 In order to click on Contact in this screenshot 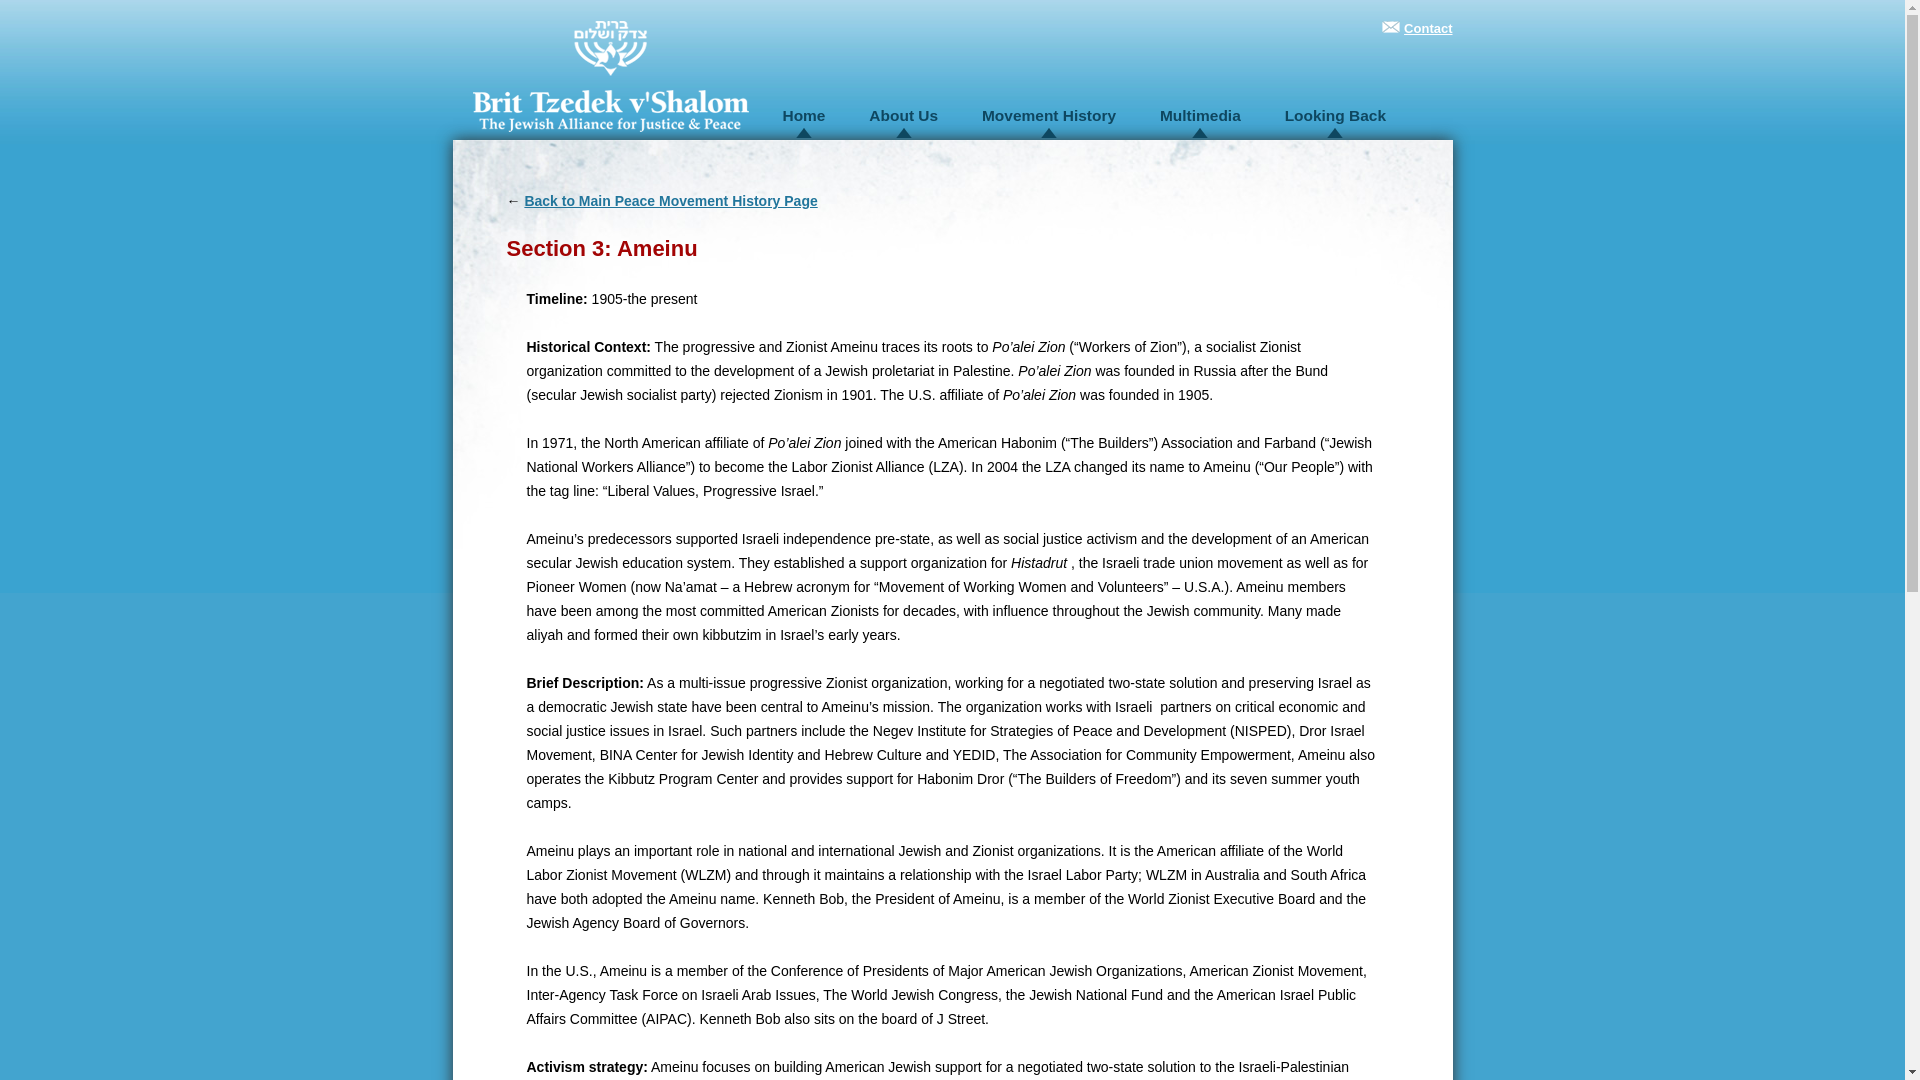, I will do `click(1427, 28)`.